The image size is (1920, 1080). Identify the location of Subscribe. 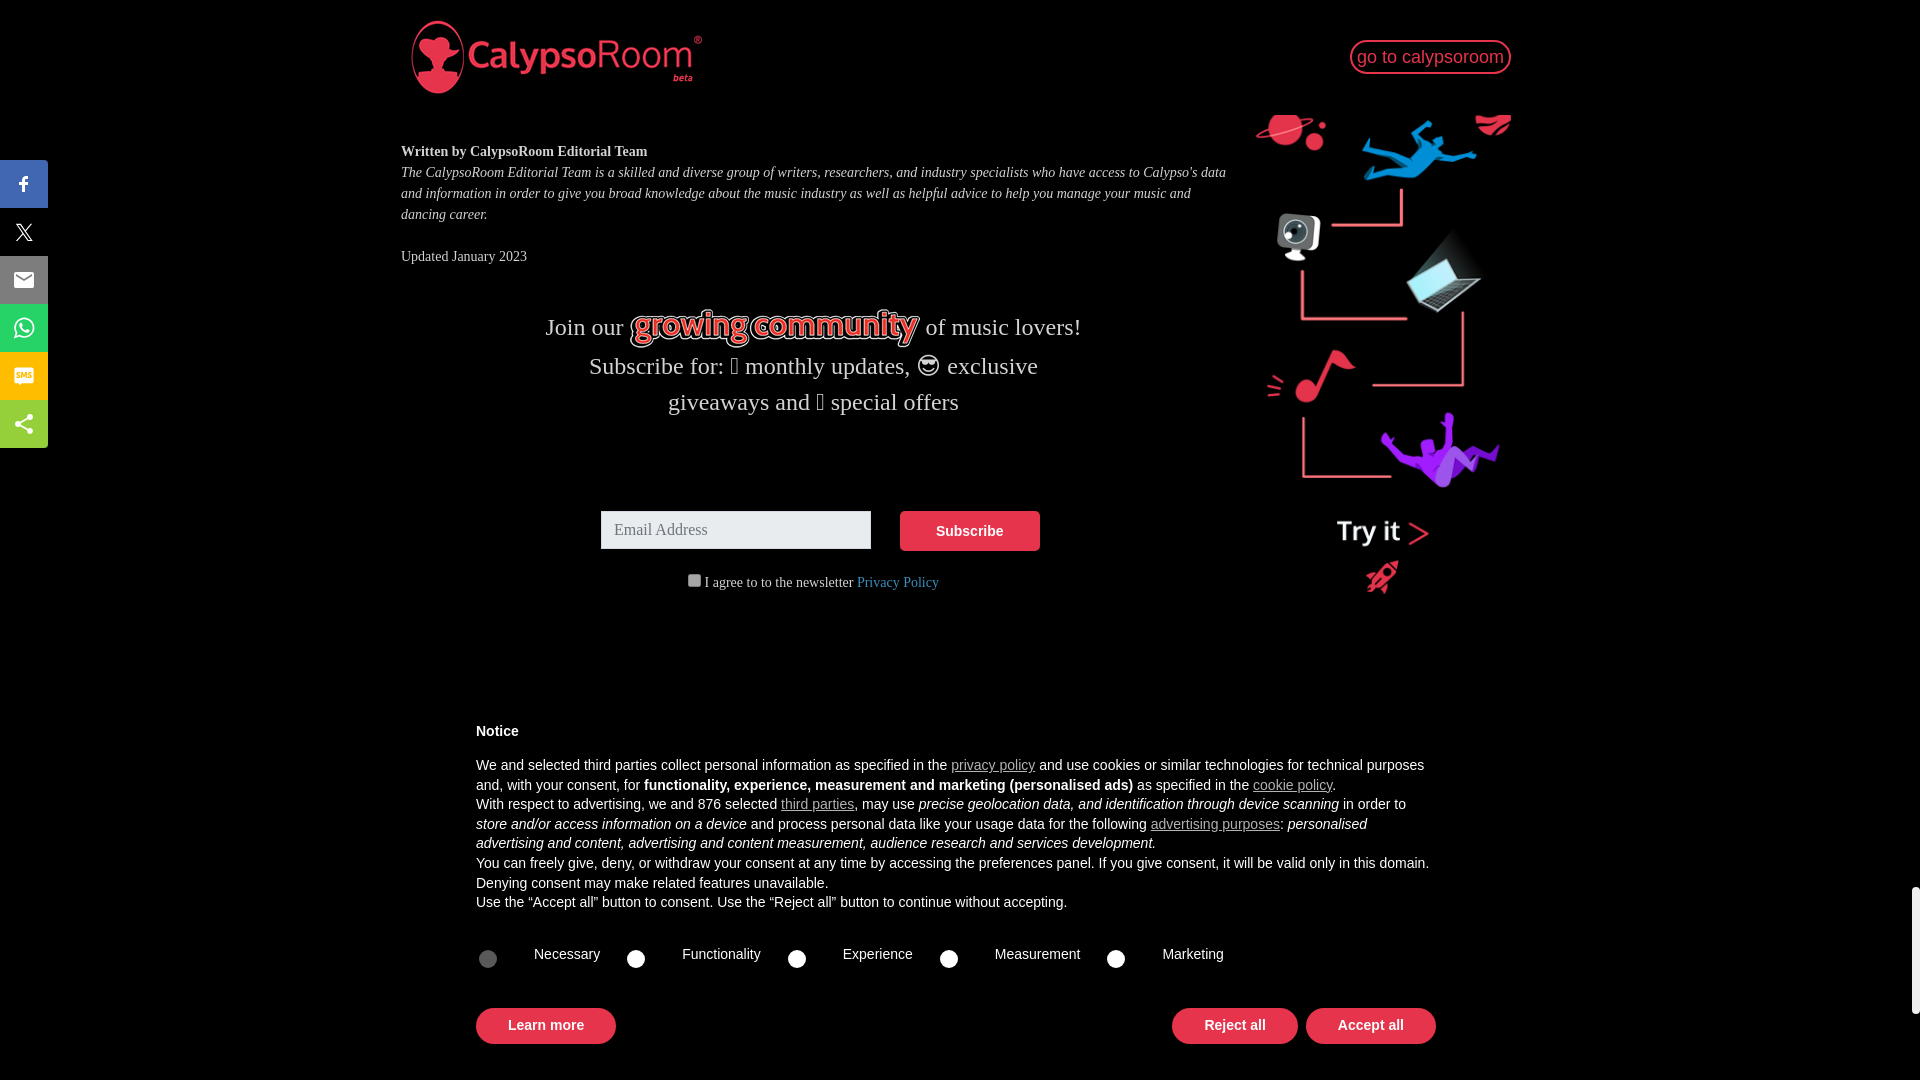
(970, 530).